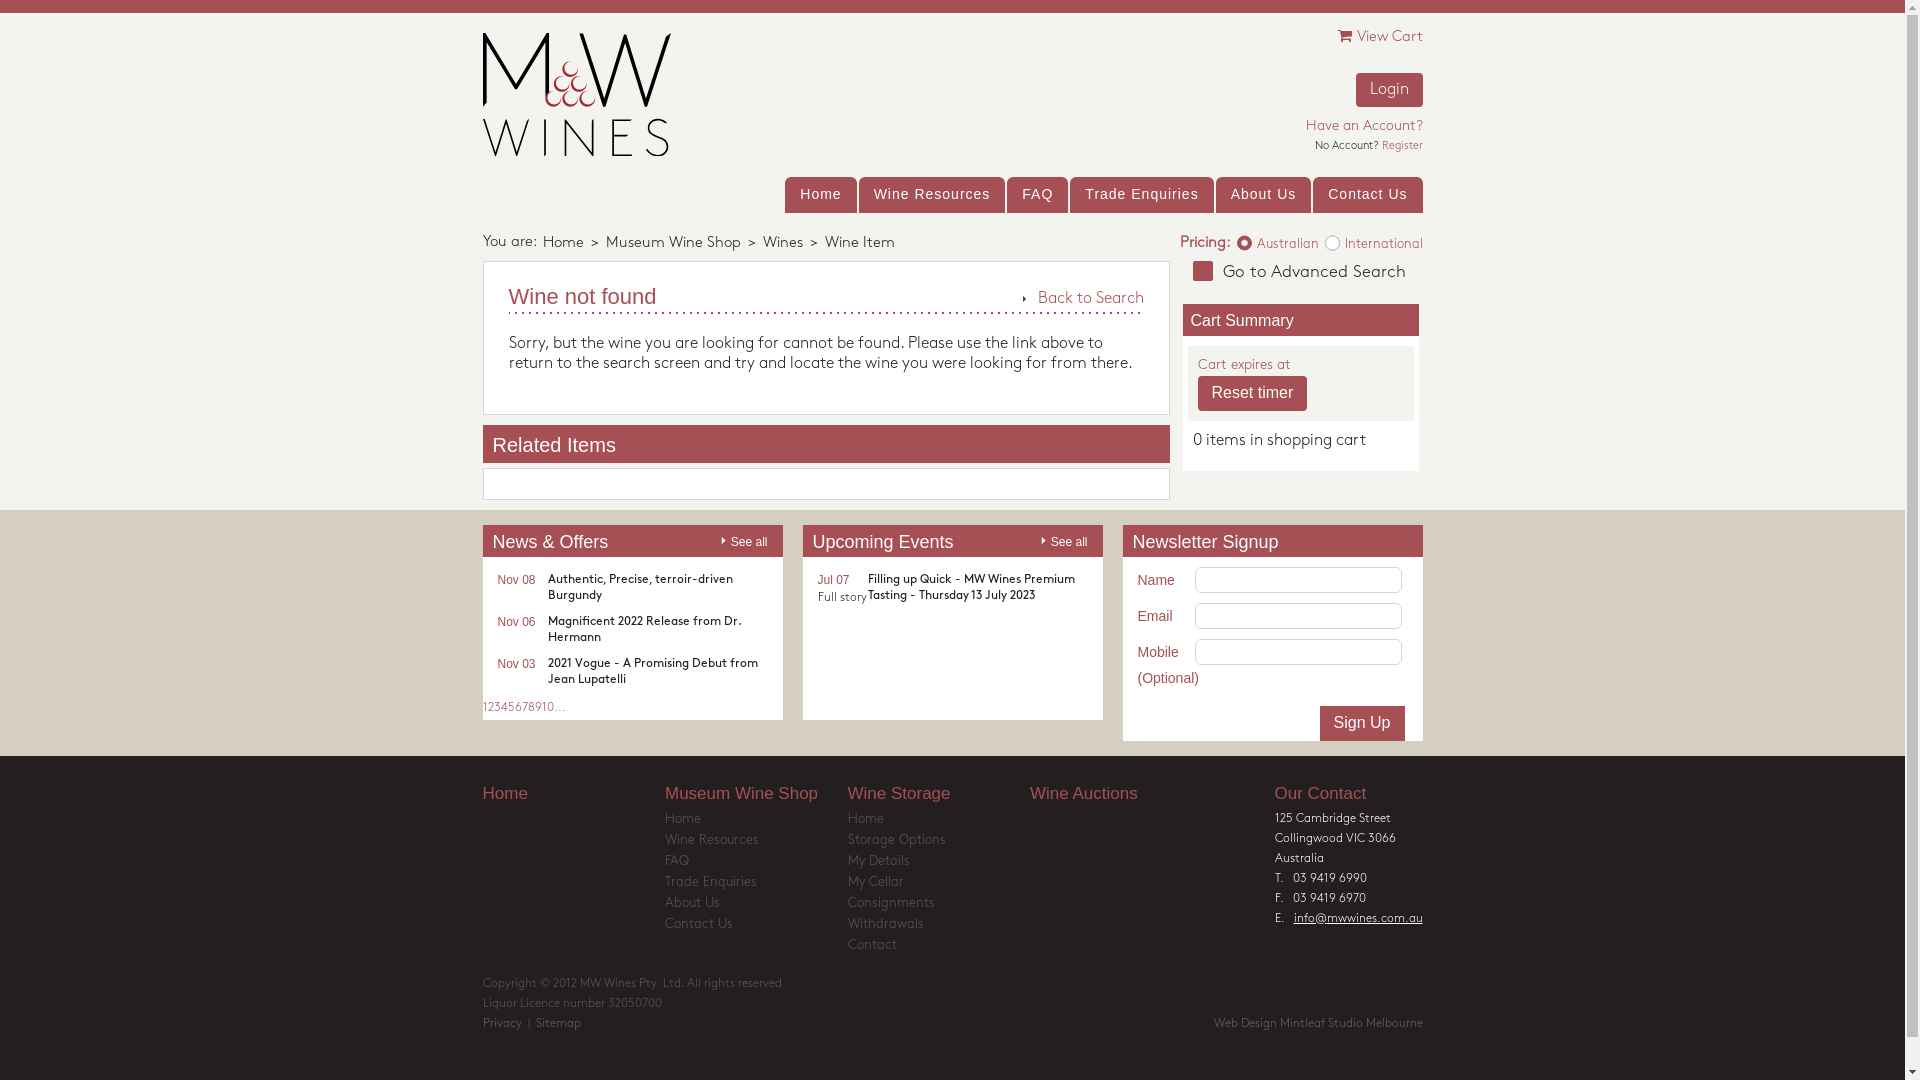 The width and height of the screenshot is (1920, 1080). I want to click on Withdrawals, so click(940, 926).